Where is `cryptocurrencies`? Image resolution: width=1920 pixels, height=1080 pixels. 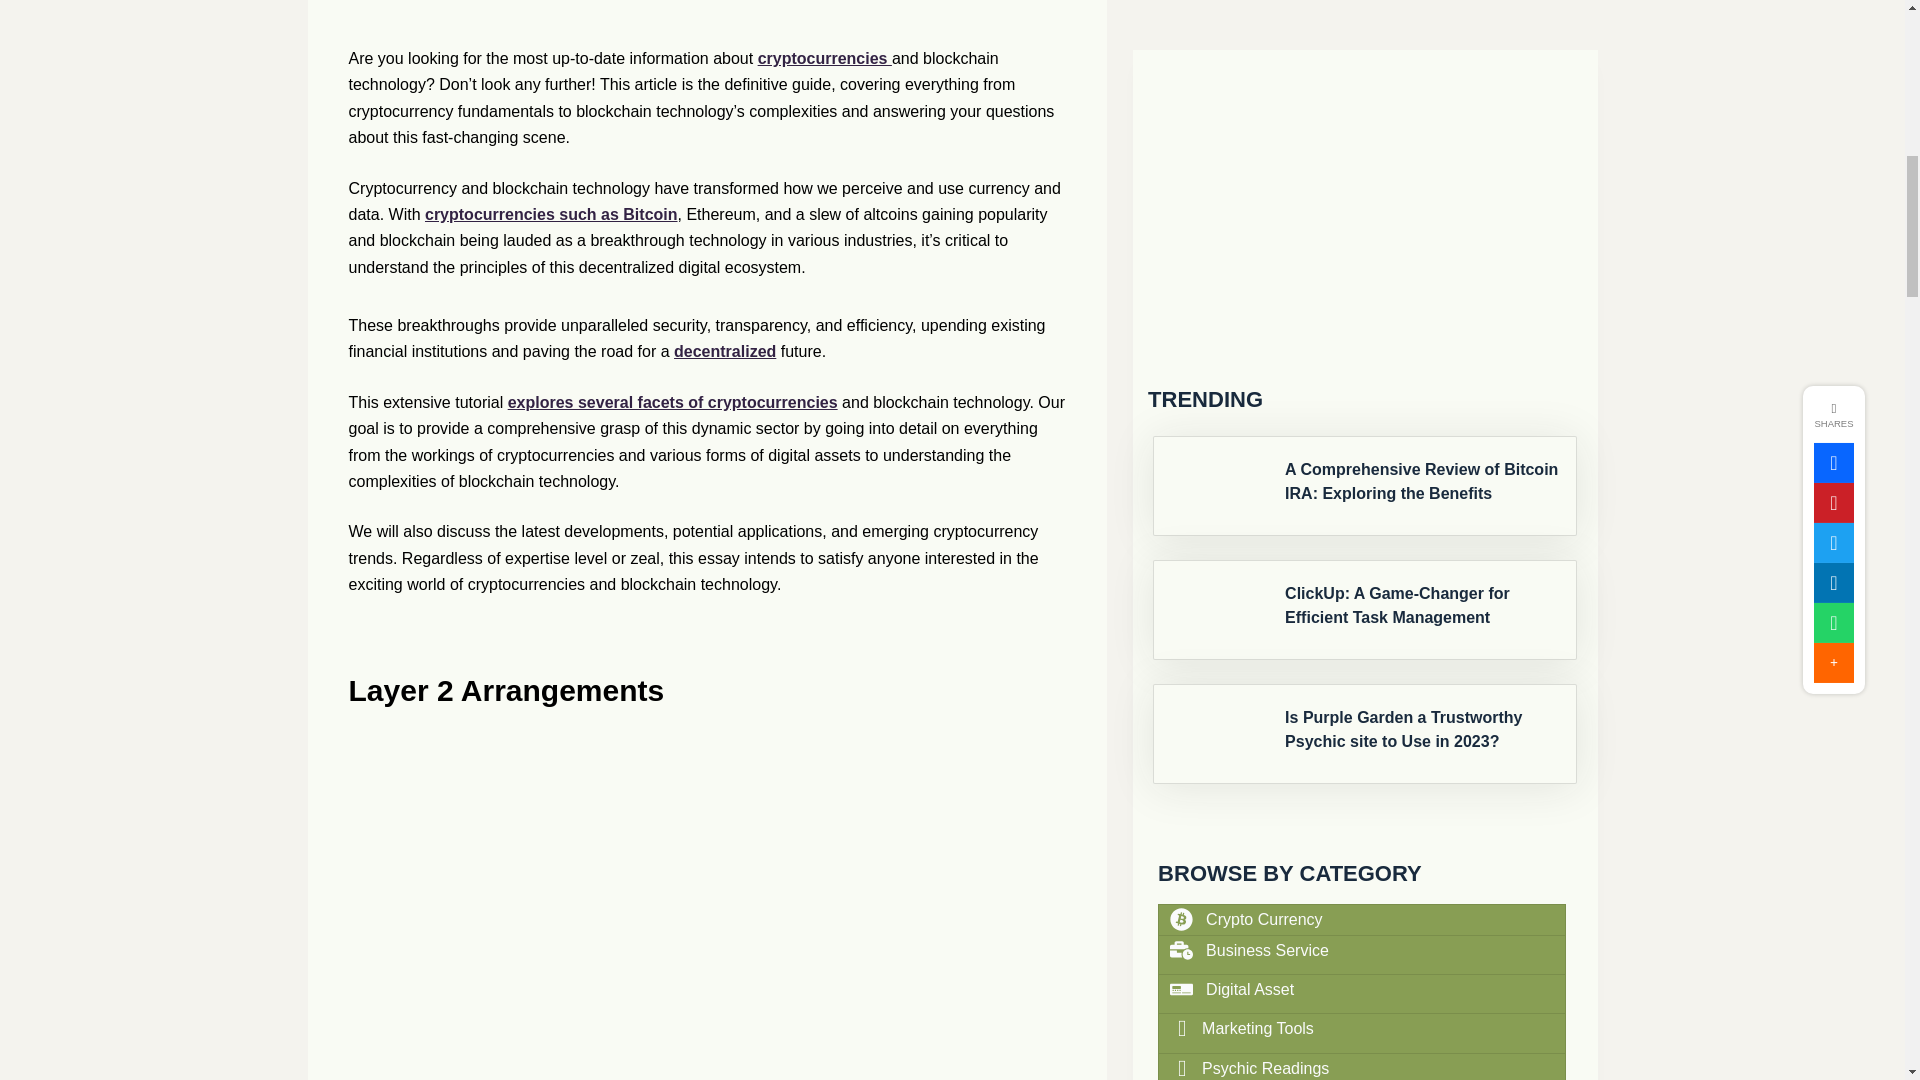 cryptocurrencies is located at coordinates (825, 58).